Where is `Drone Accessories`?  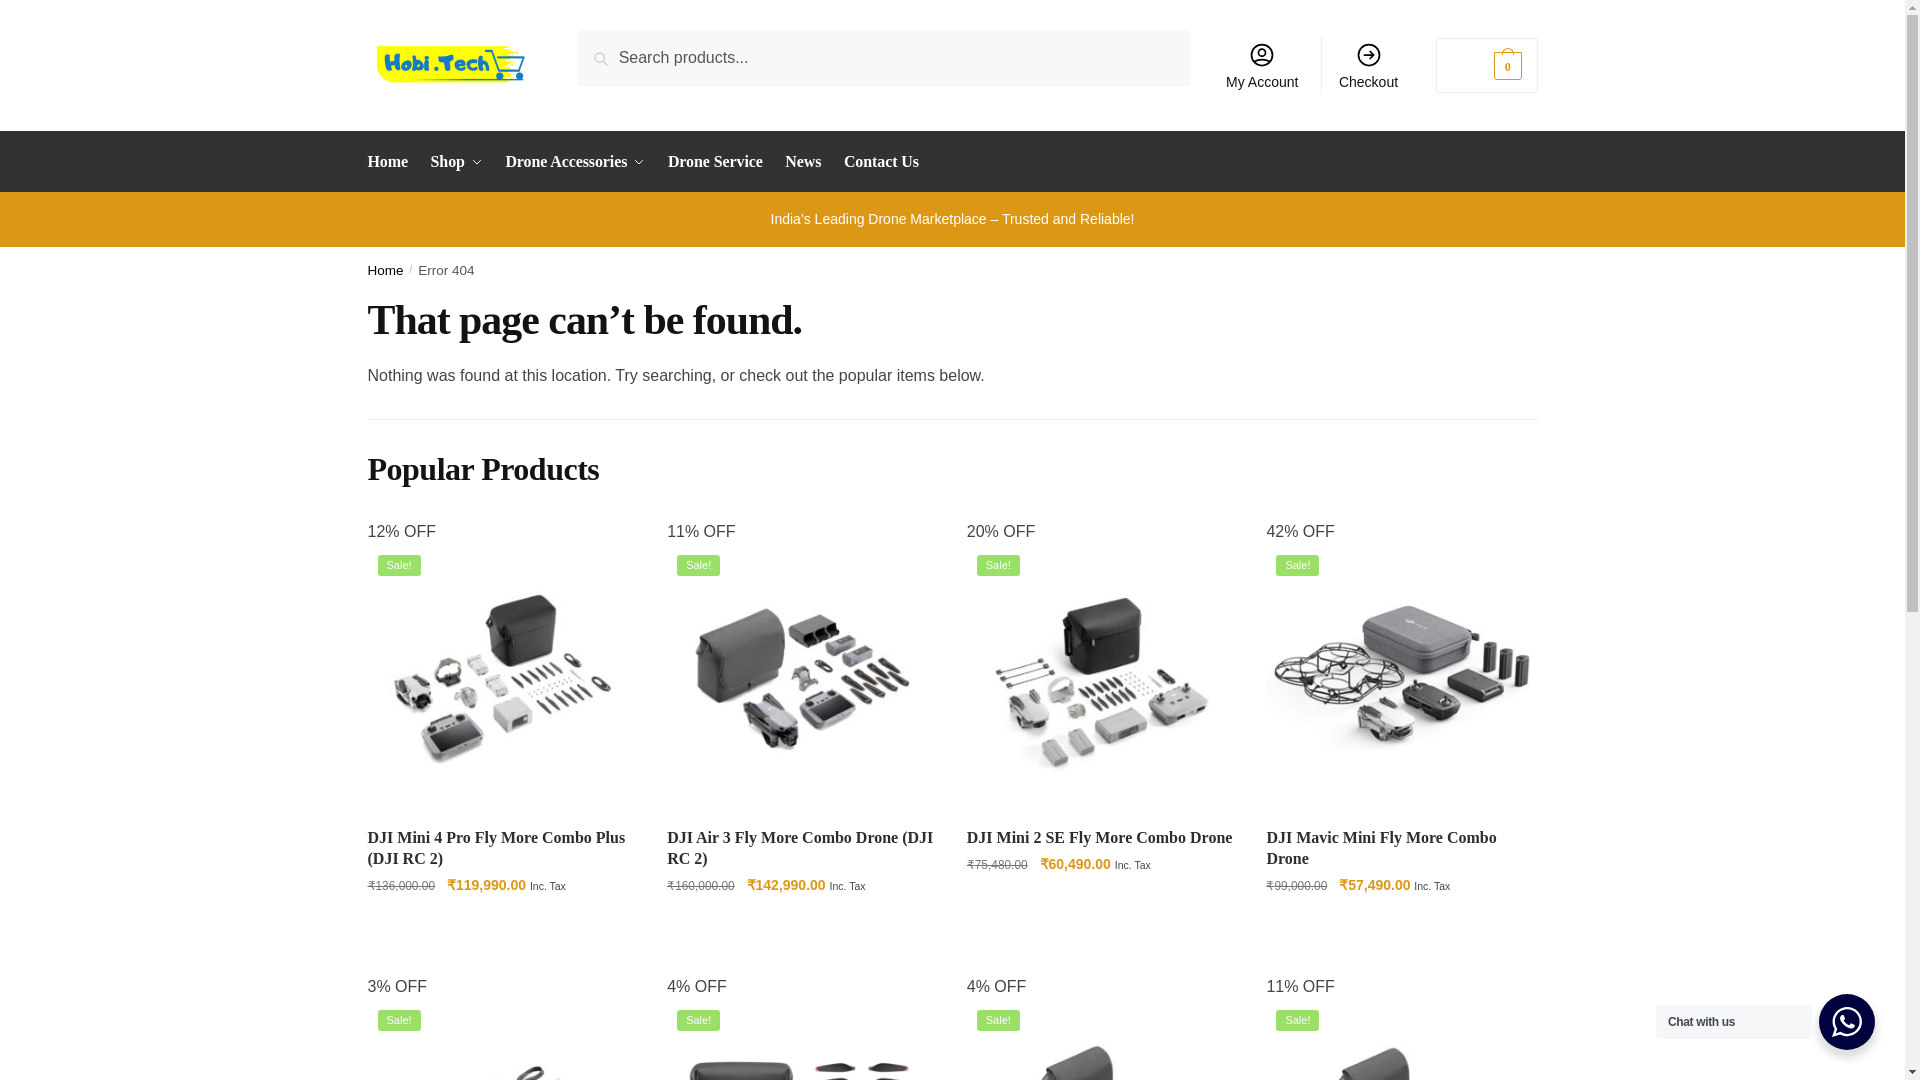 Drone Accessories is located at coordinates (576, 162).